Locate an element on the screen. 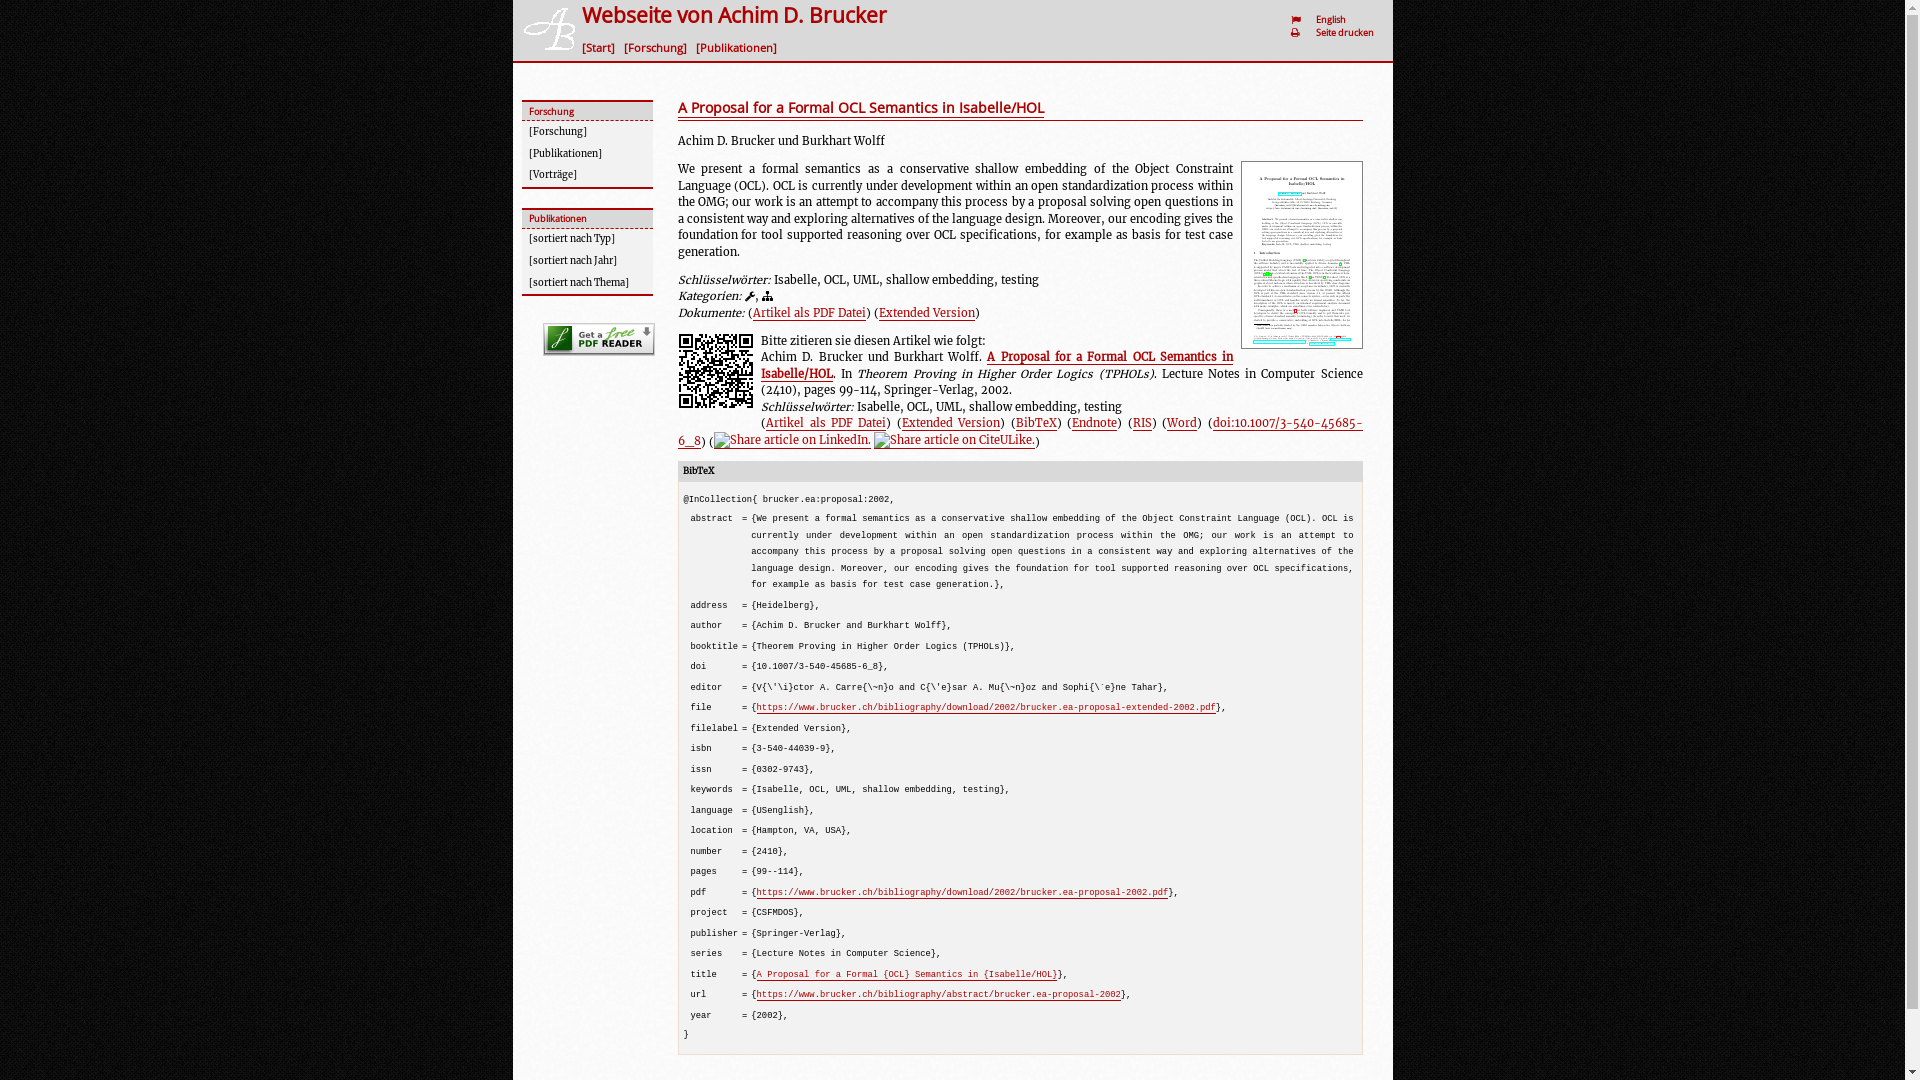 Image resolution: width=1920 pixels, height=1080 pixels. Share article on CiteULike. is located at coordinates (954, 440).